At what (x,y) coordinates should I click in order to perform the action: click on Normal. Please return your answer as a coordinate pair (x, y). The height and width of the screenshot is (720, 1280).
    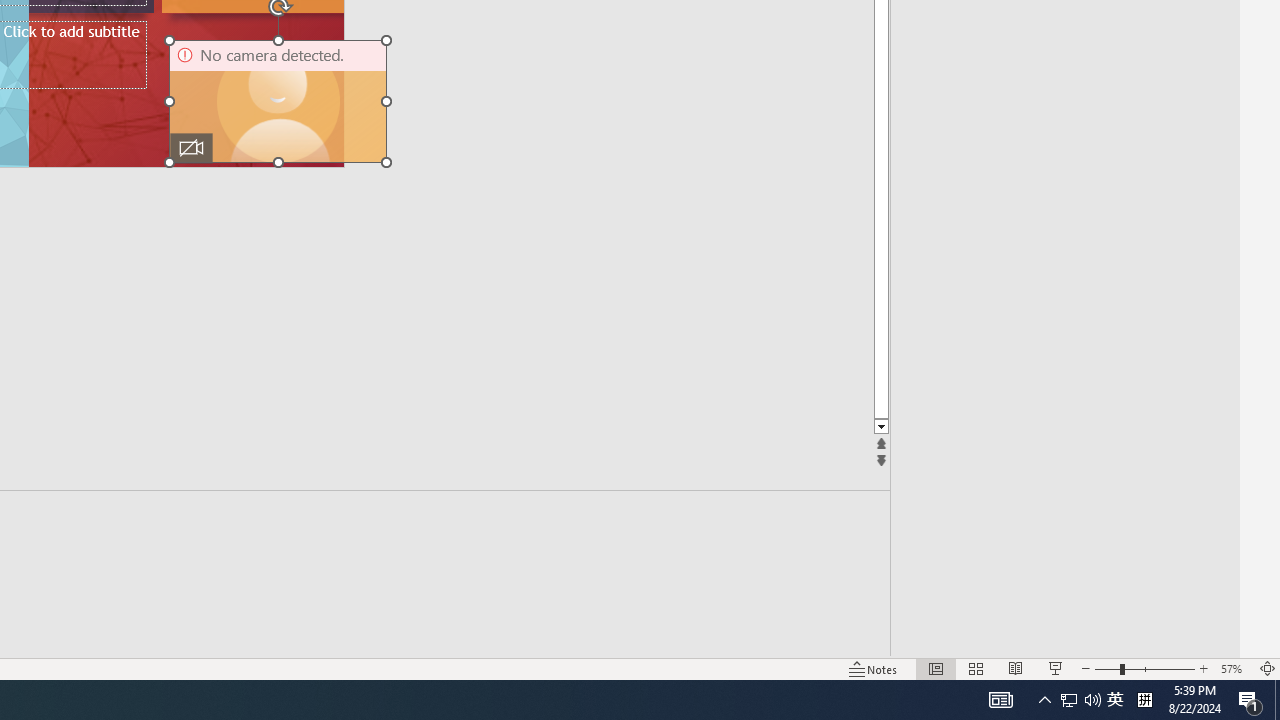
    Looking at the image, I should click on (936, 668).